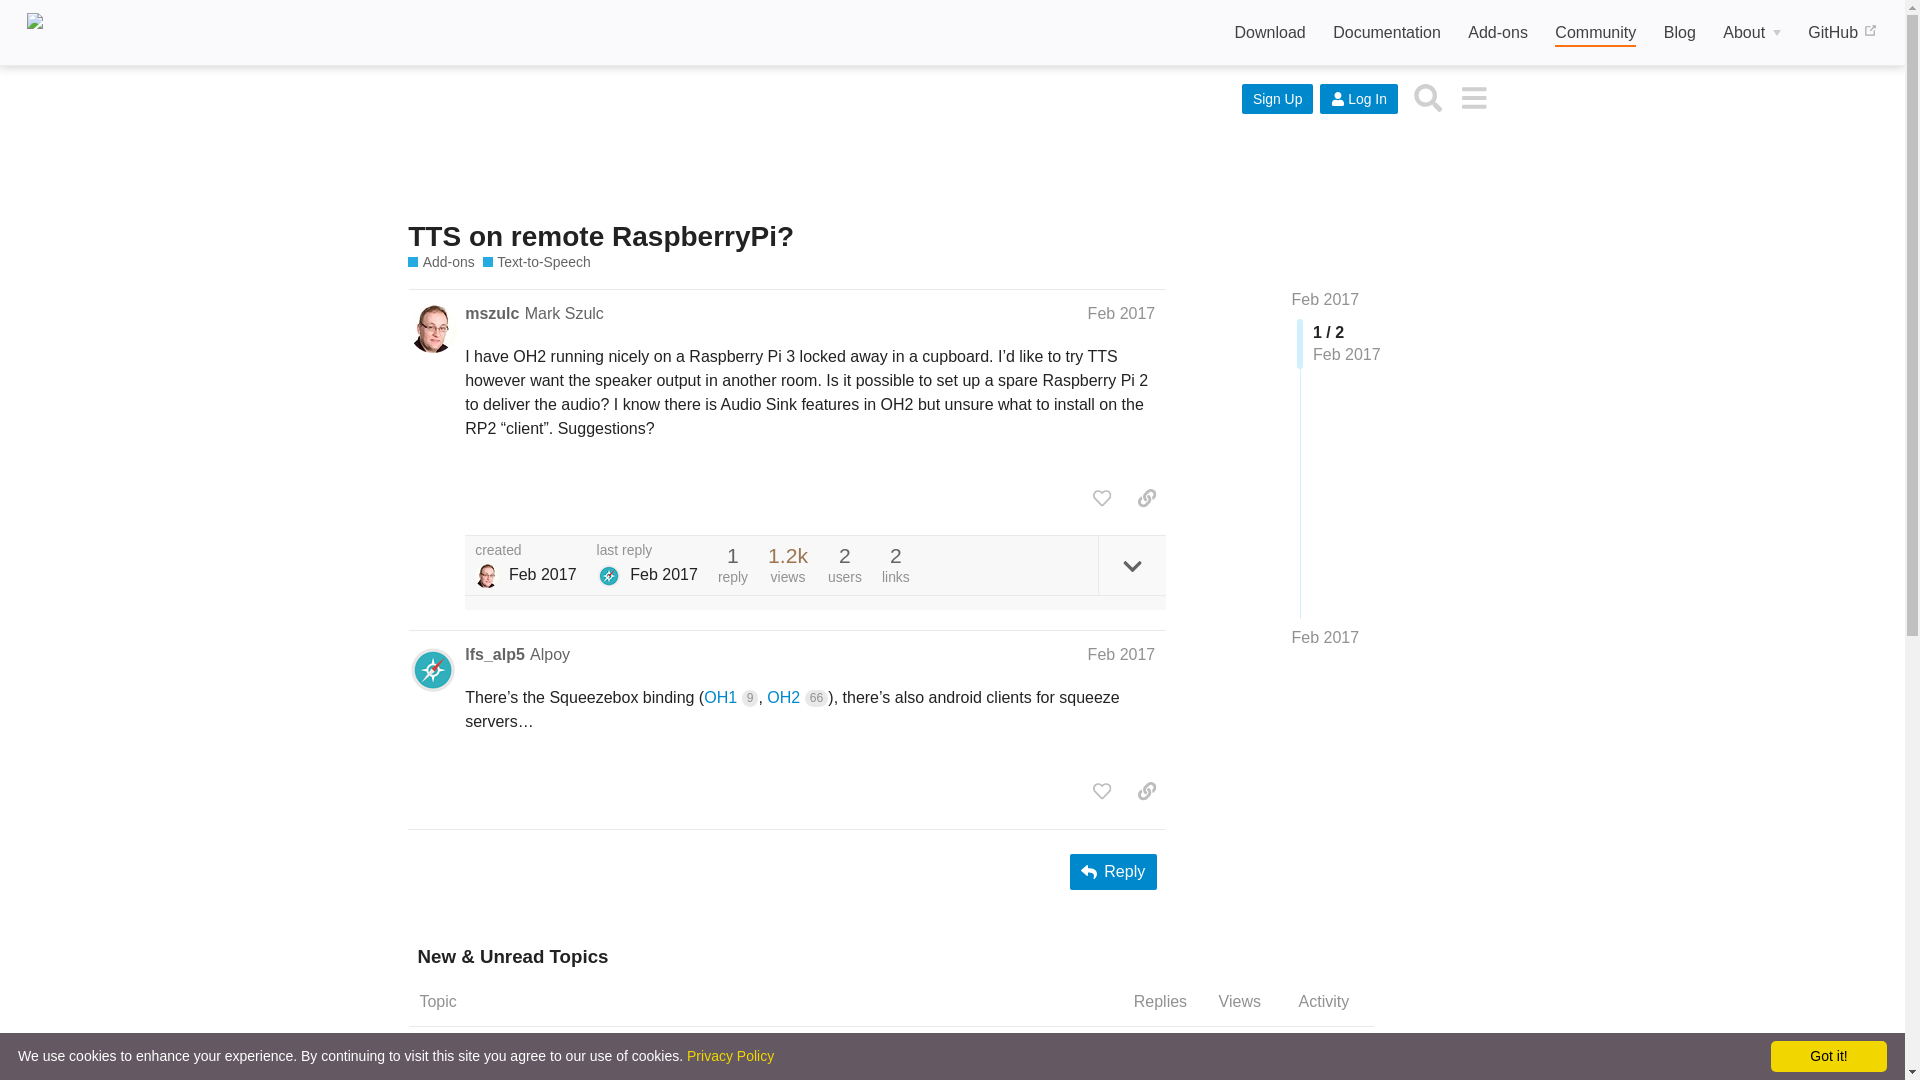 This screenshot has height=1080, width=1920. I want to click on Add-ons, so click(1498, 33).